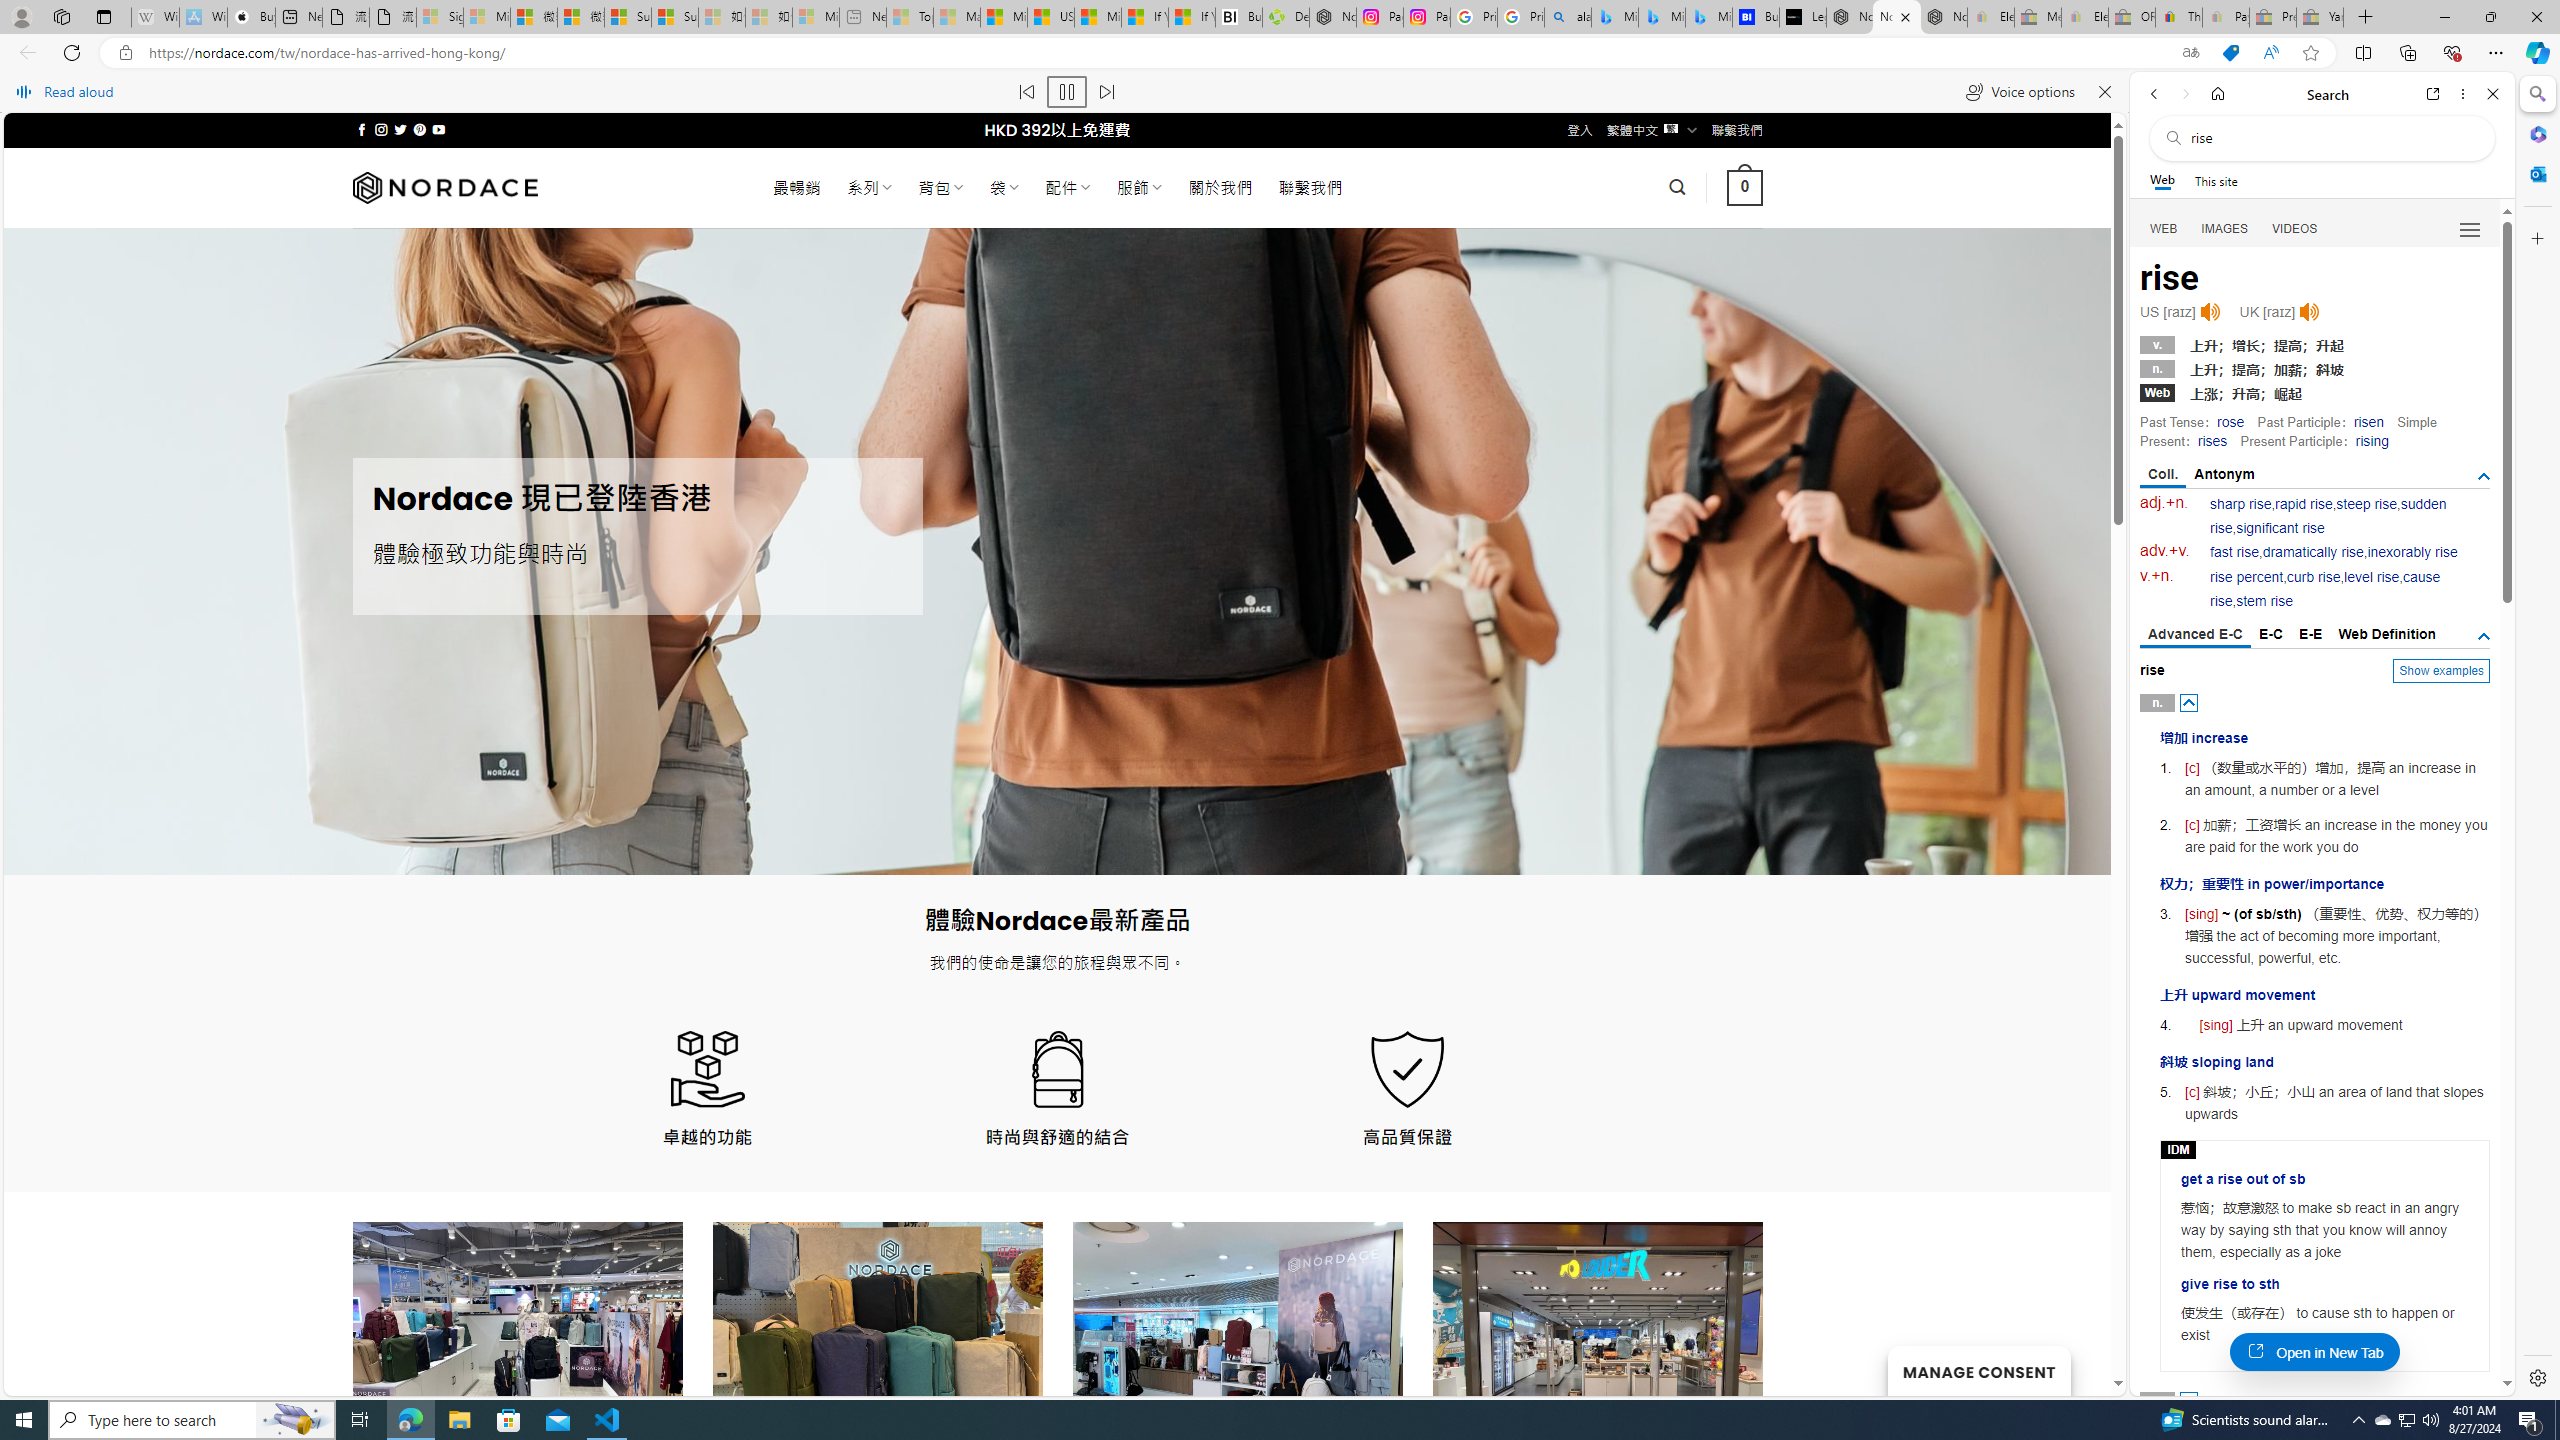 This screenshot has height=1440, width=2560. I want to click on Pause read aloud (Ctrl+Shift+U), so click(1068, 92).